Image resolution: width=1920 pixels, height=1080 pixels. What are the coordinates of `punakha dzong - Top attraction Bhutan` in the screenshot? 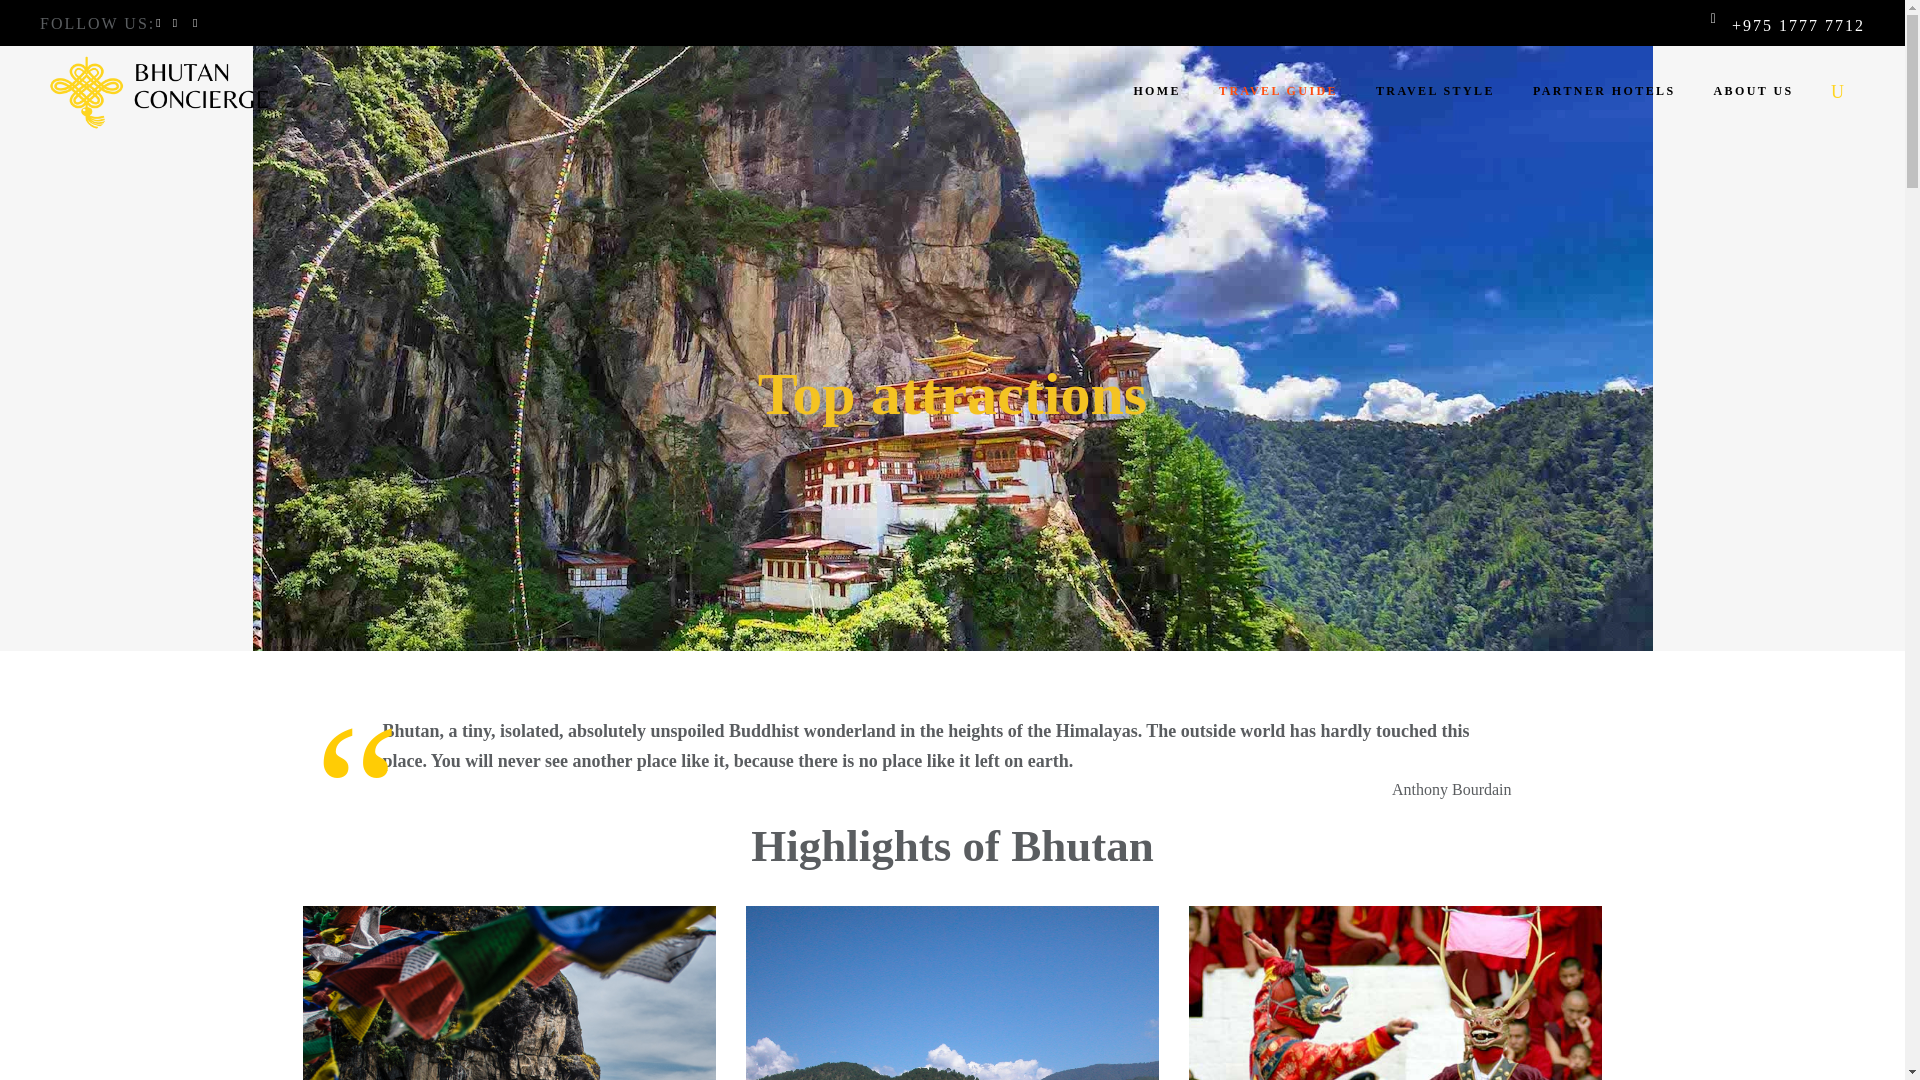 It's located at (952, 993).